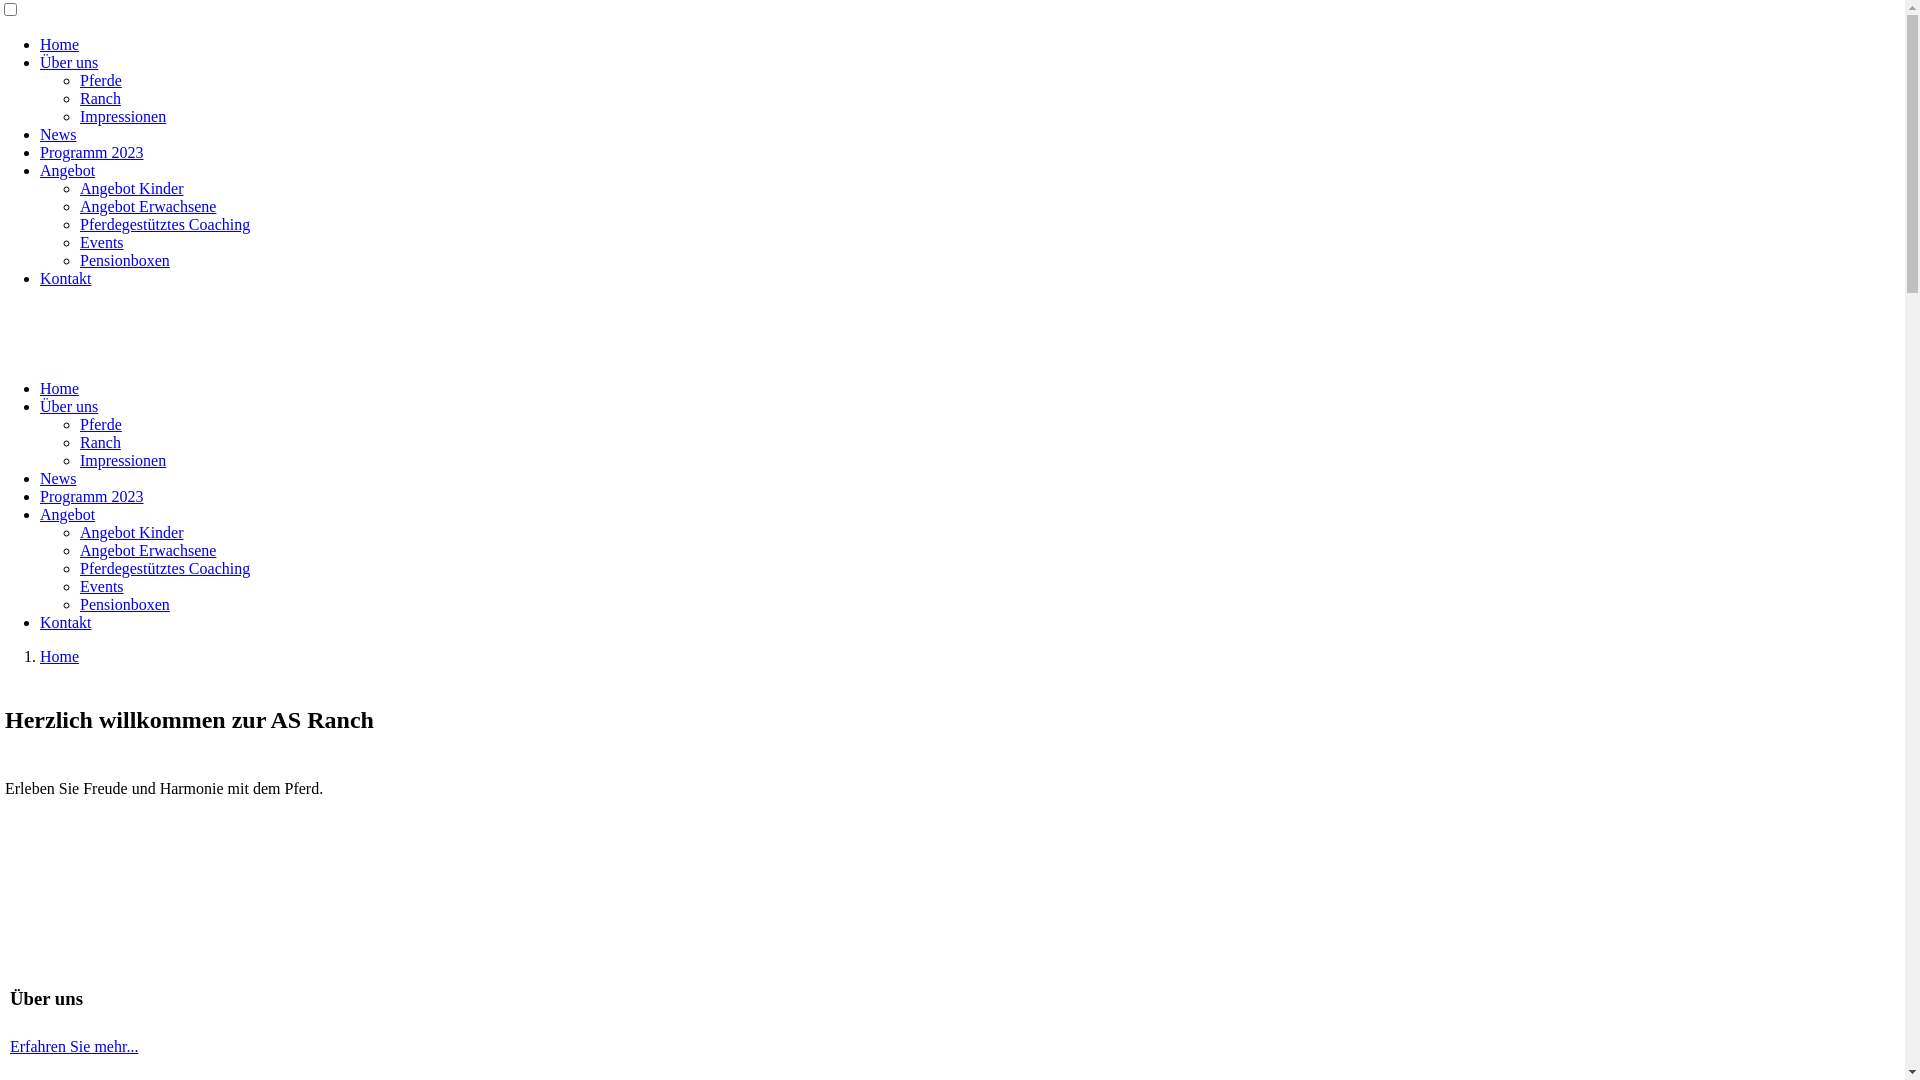  I want to click on Home, so click(60, 656).